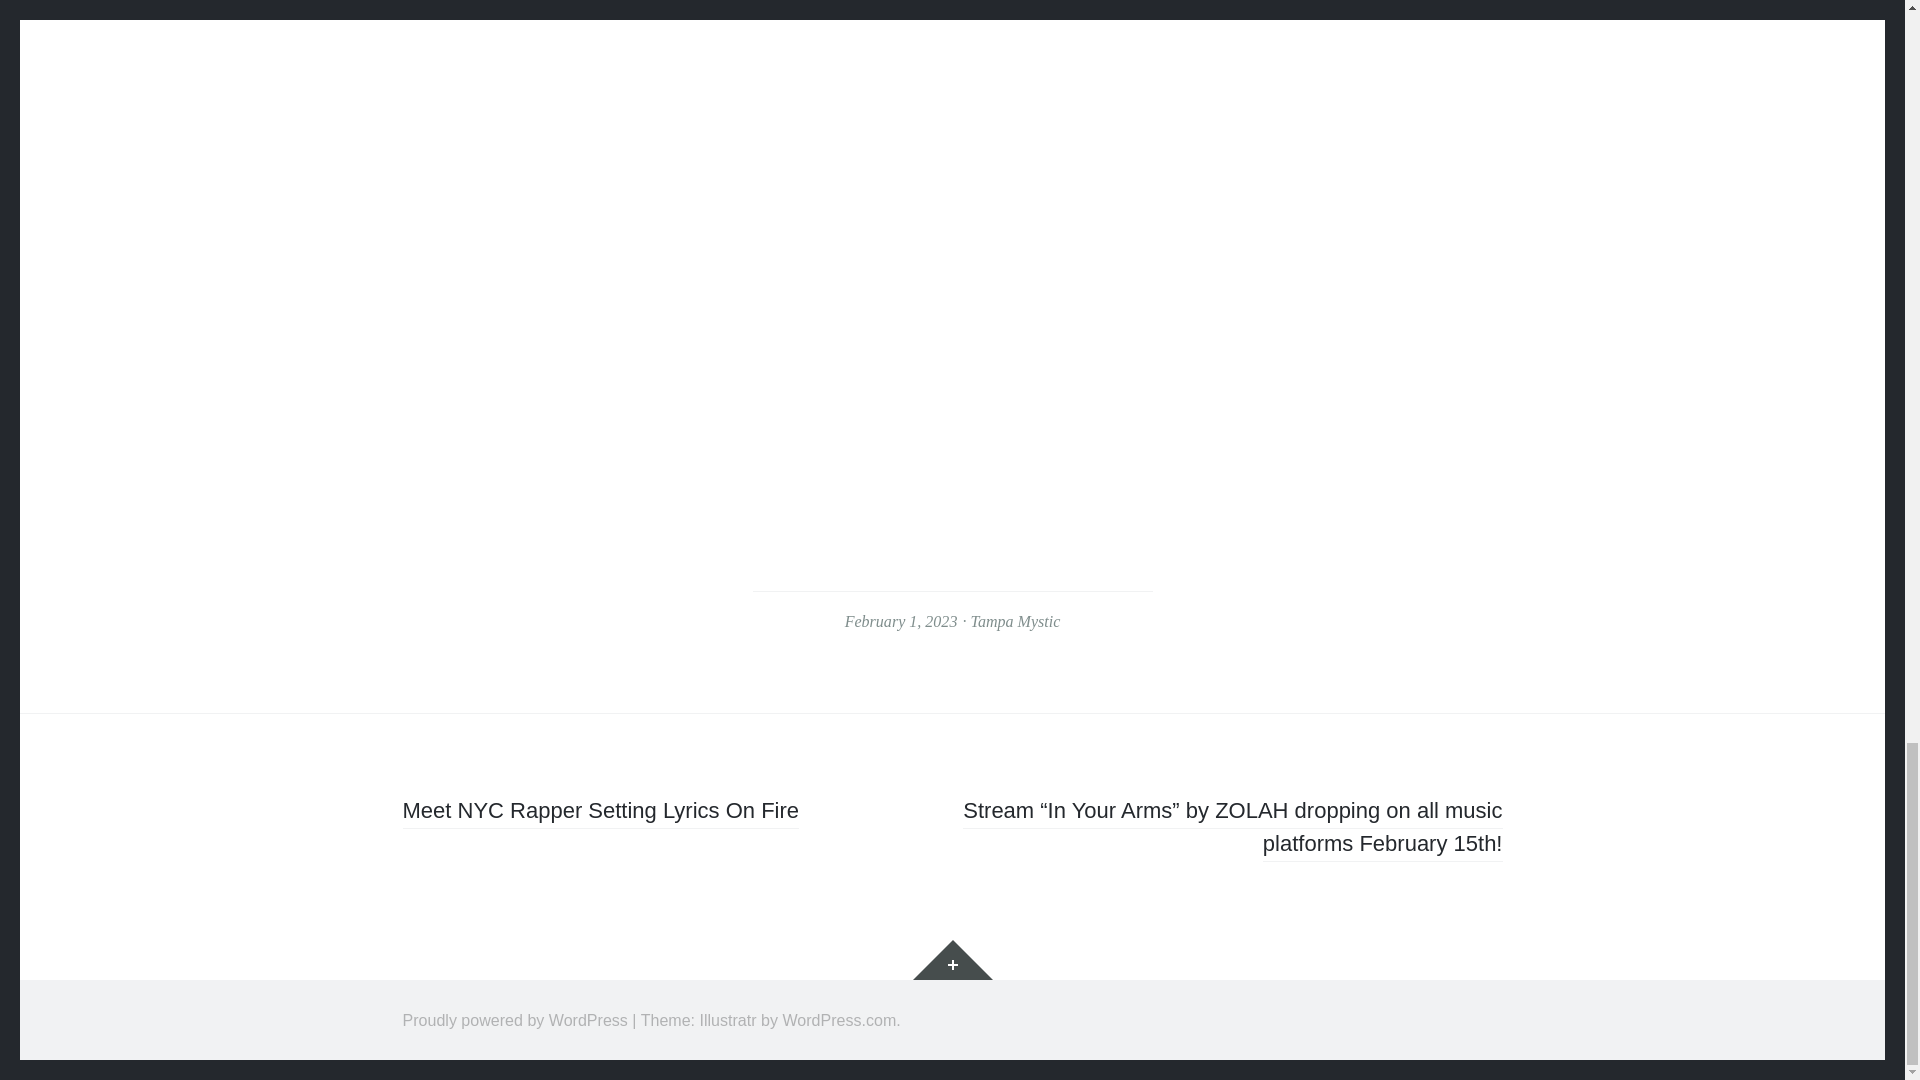 The height and width of the screenshot is (1080, 1920). I want to click on Tampa Mystic, so click(1014, 621).